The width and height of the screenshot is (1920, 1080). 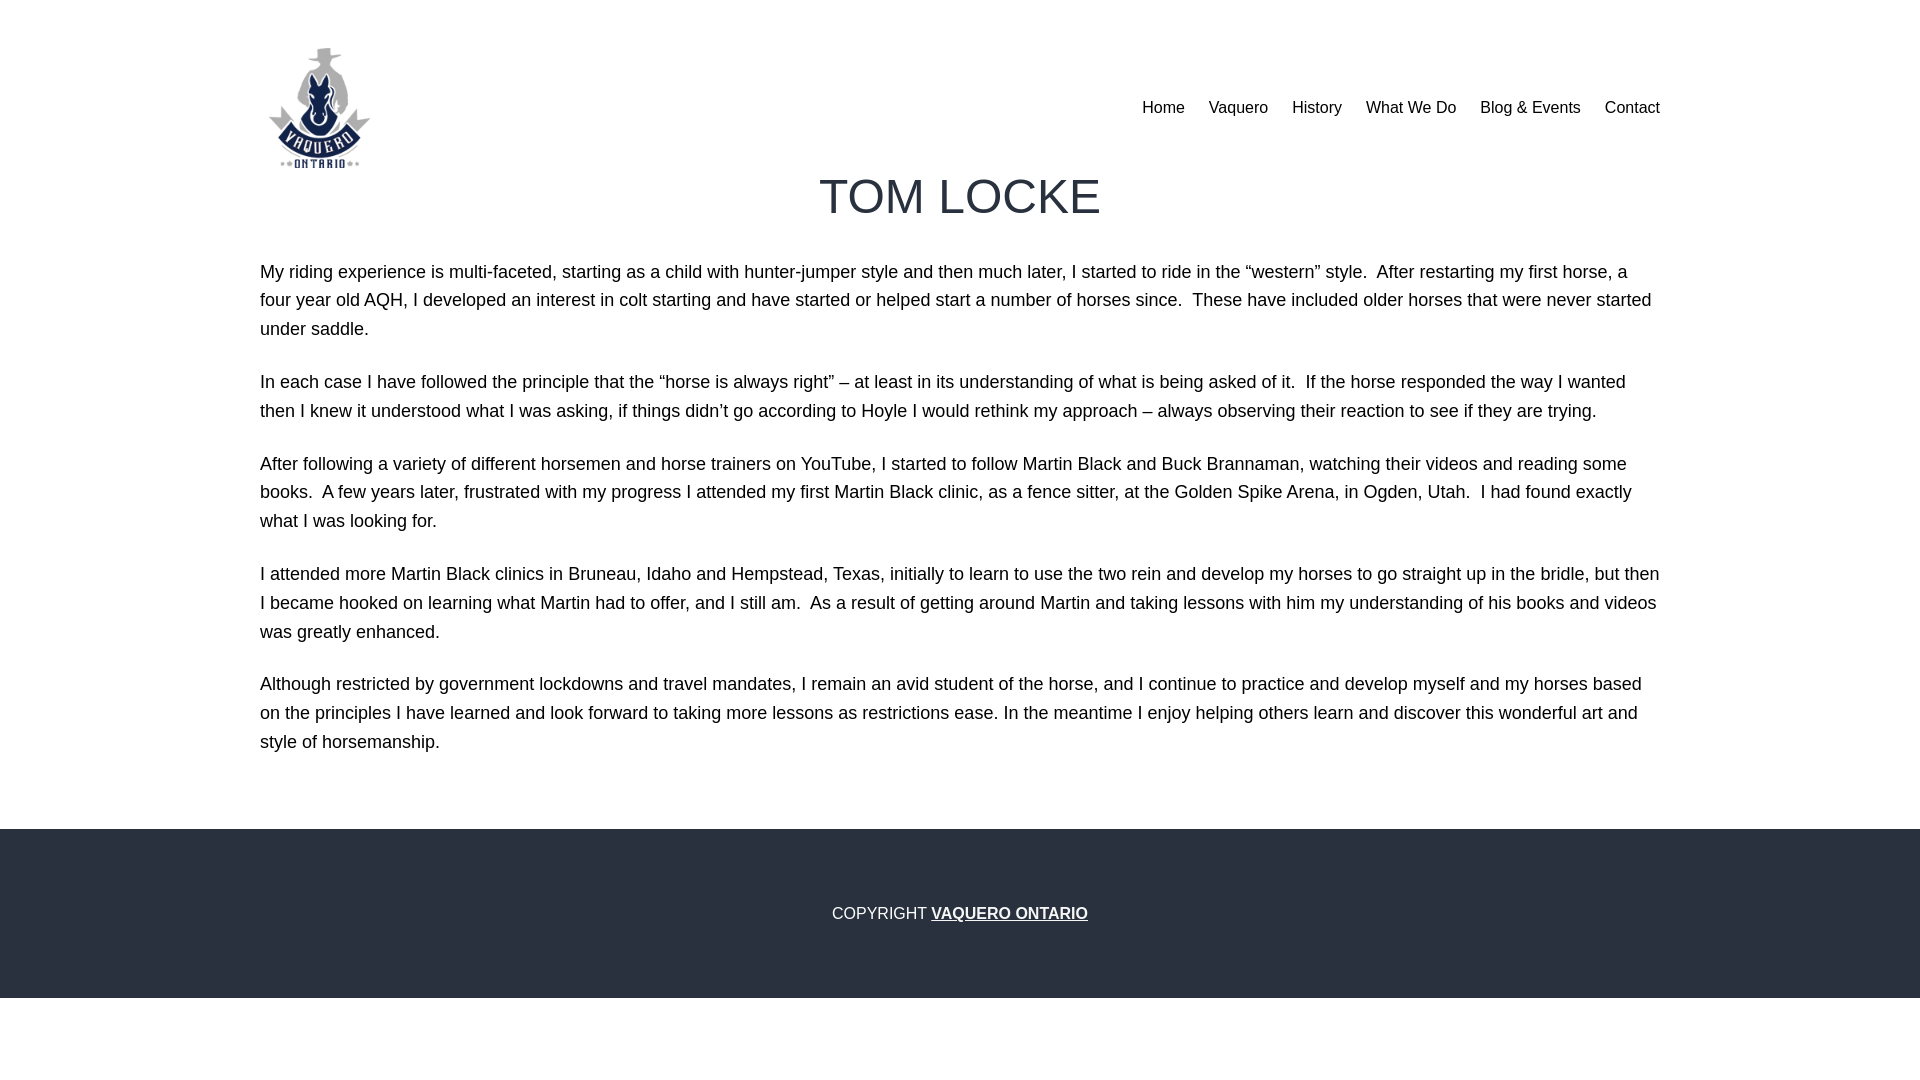 I want to click on History, so click(x=1317, y=108).